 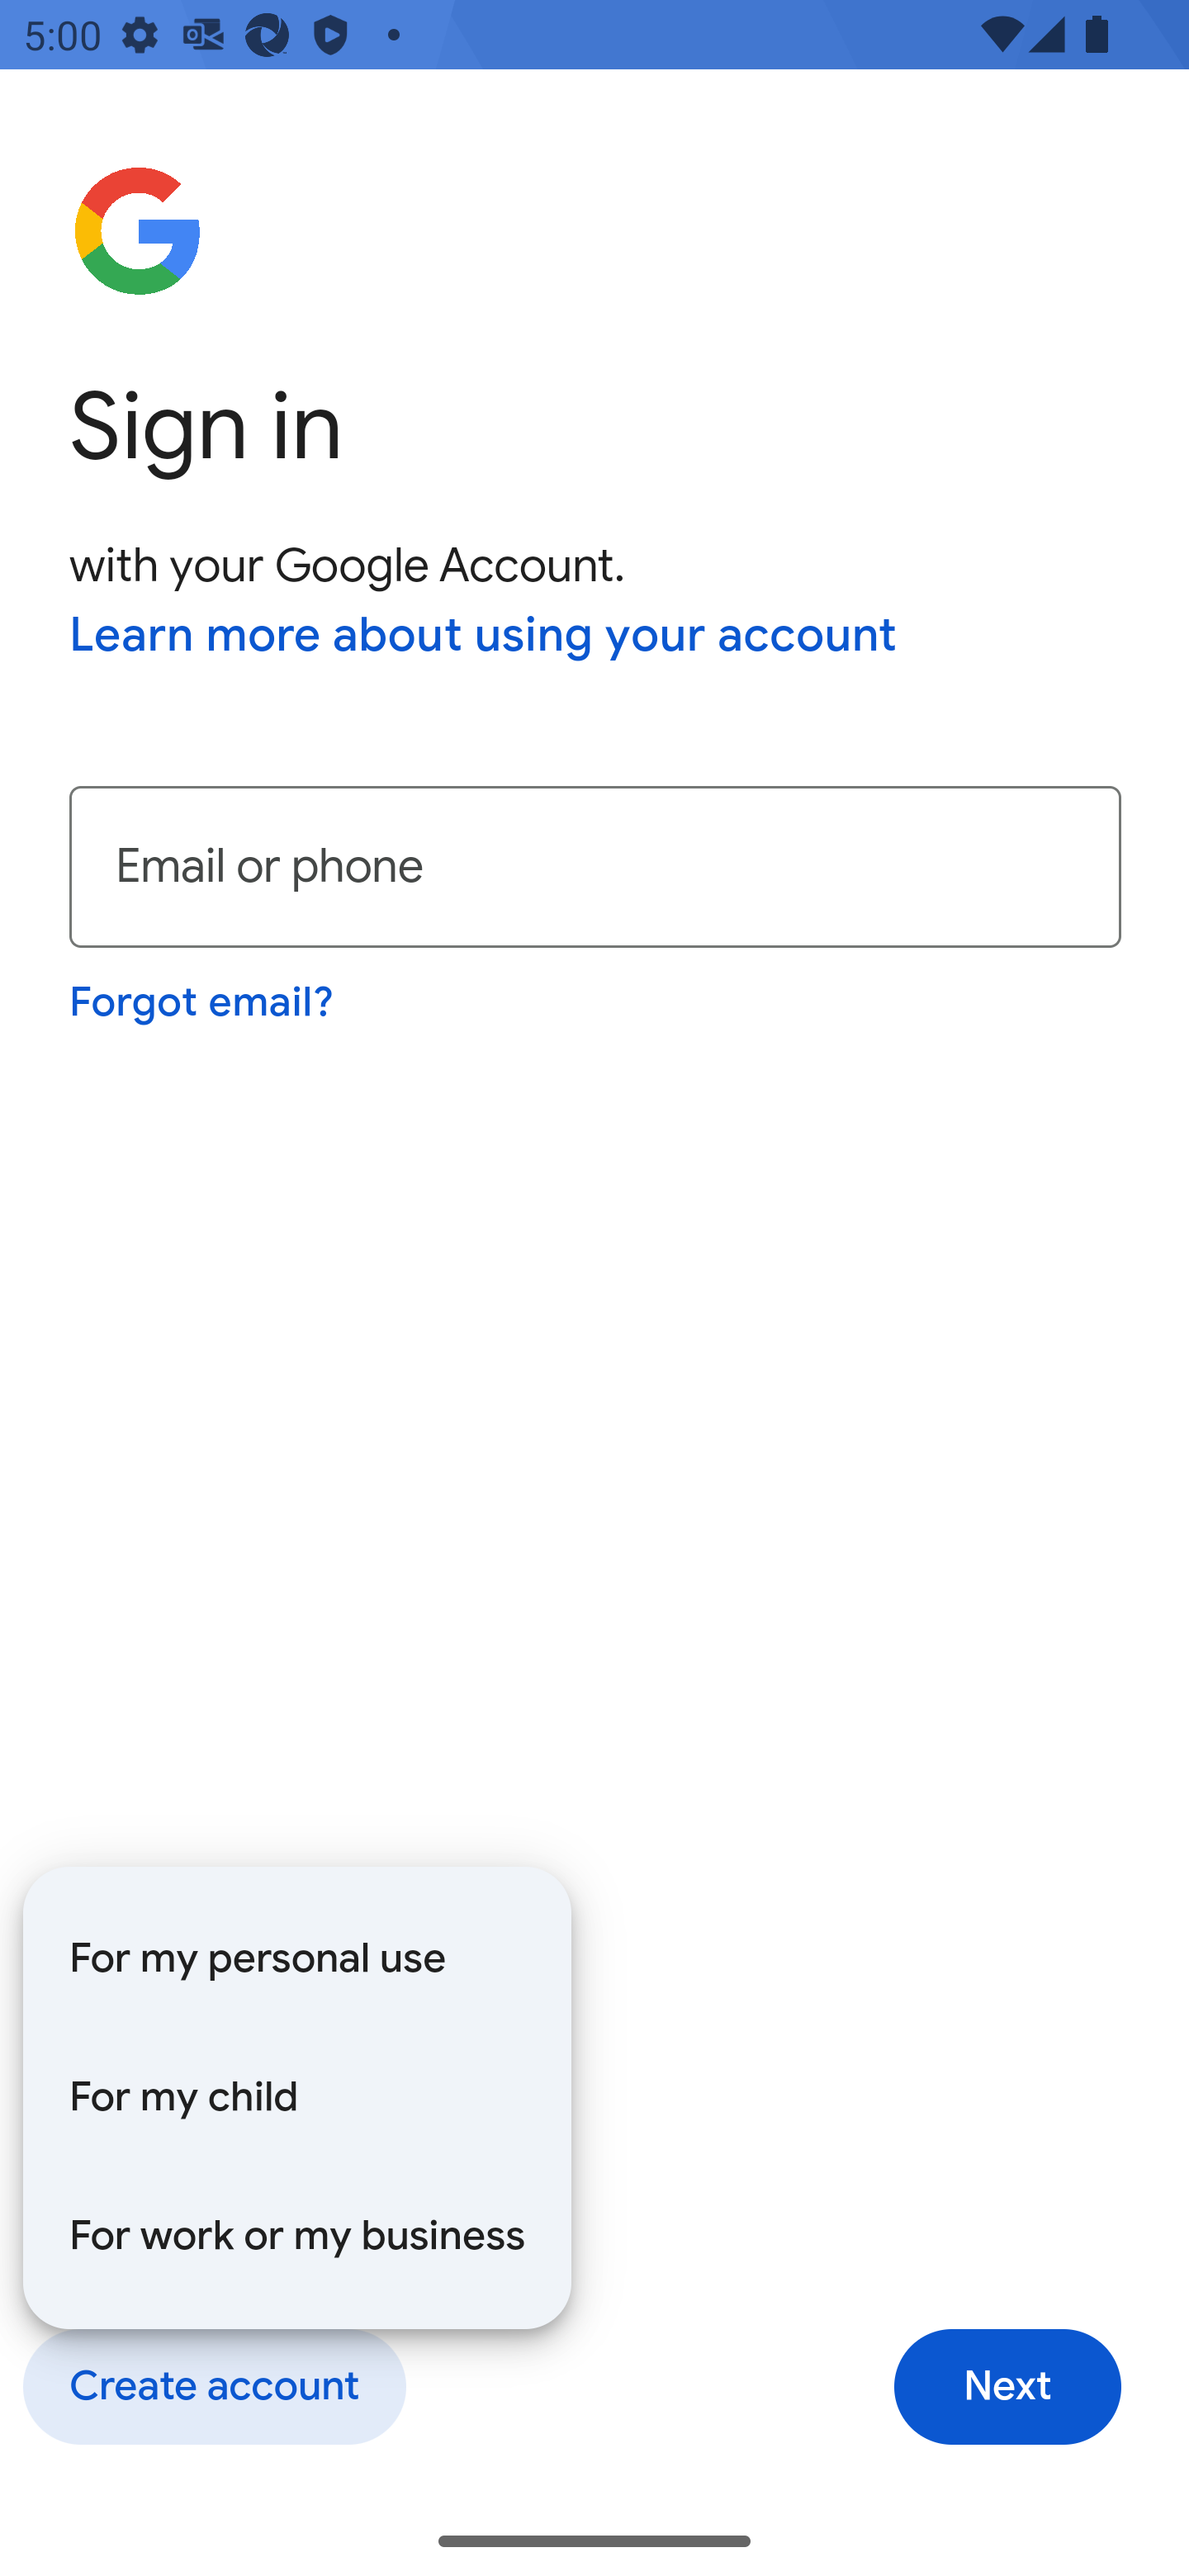 What do you see at coordinates (484, 637) in the screenshot?
I see `Learn more about using your account` at bounding box center [484, 637].